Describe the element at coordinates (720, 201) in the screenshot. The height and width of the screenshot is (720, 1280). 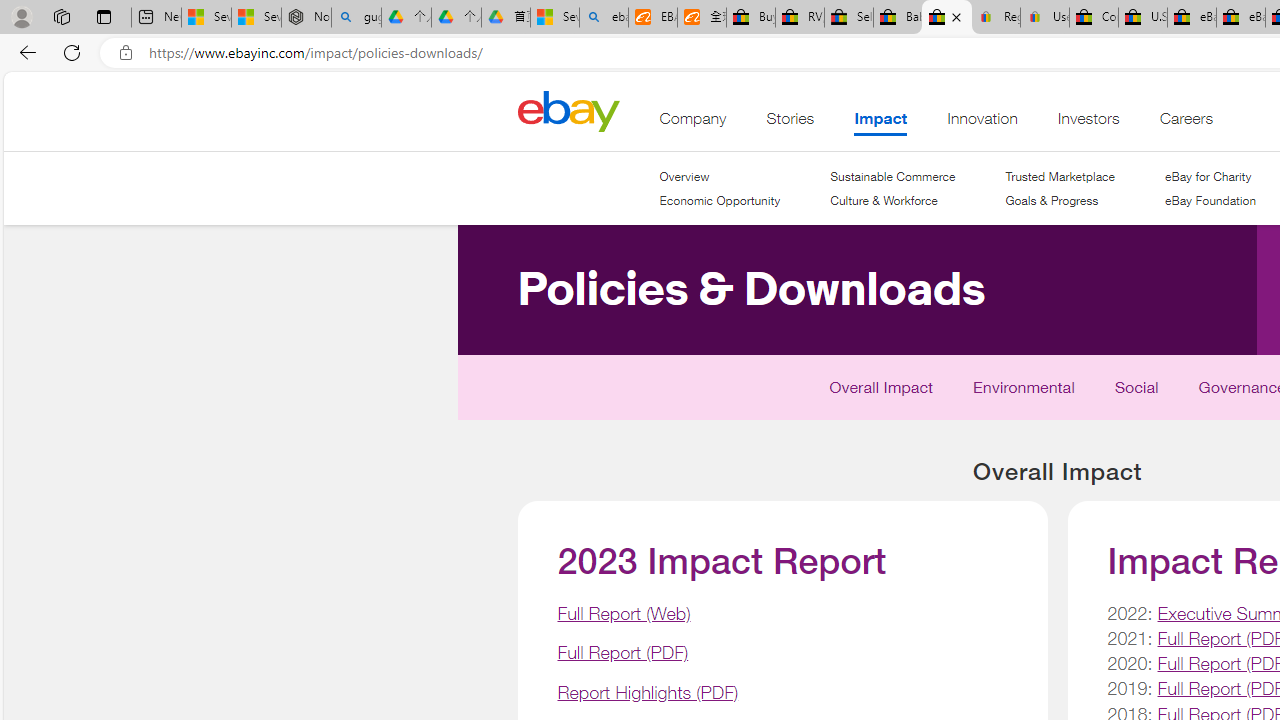
I see `Economic Opportunity` at that location.